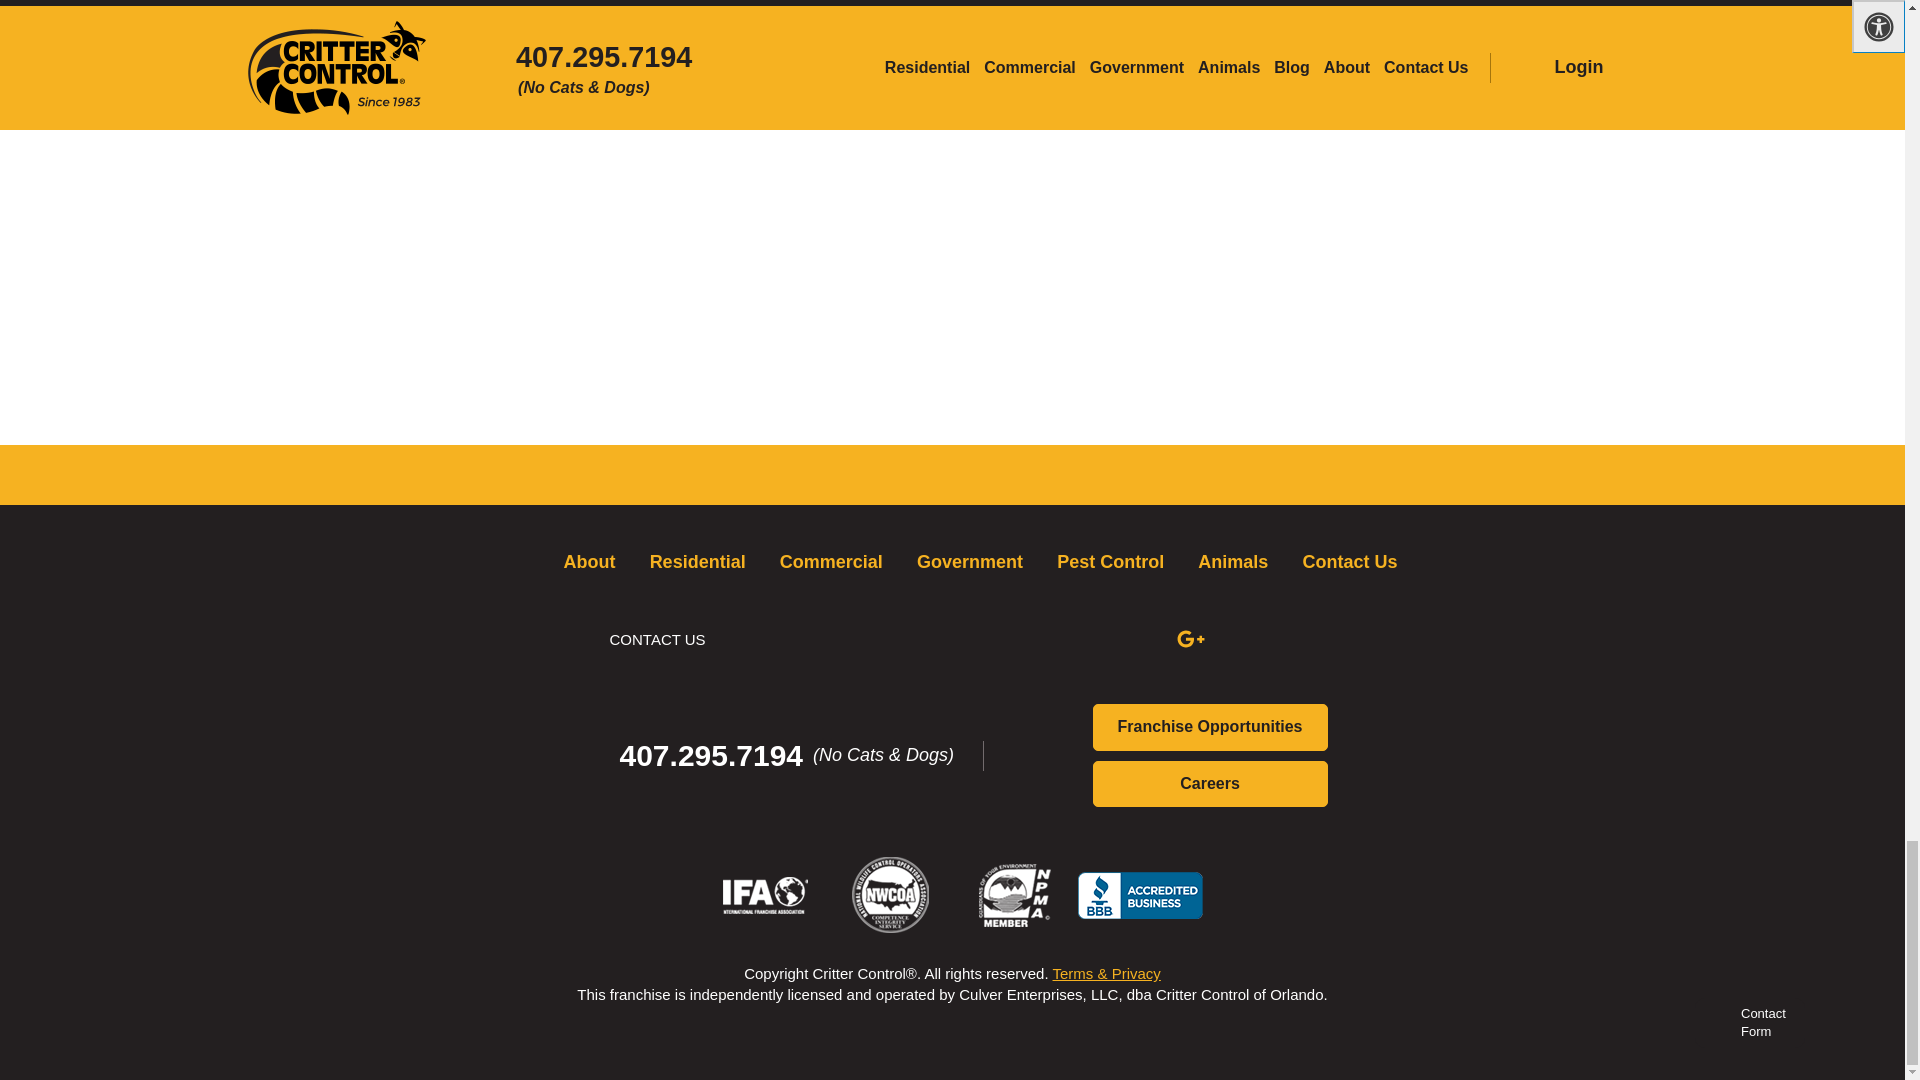  I want to click on Call Us Today, so click(780, 756).